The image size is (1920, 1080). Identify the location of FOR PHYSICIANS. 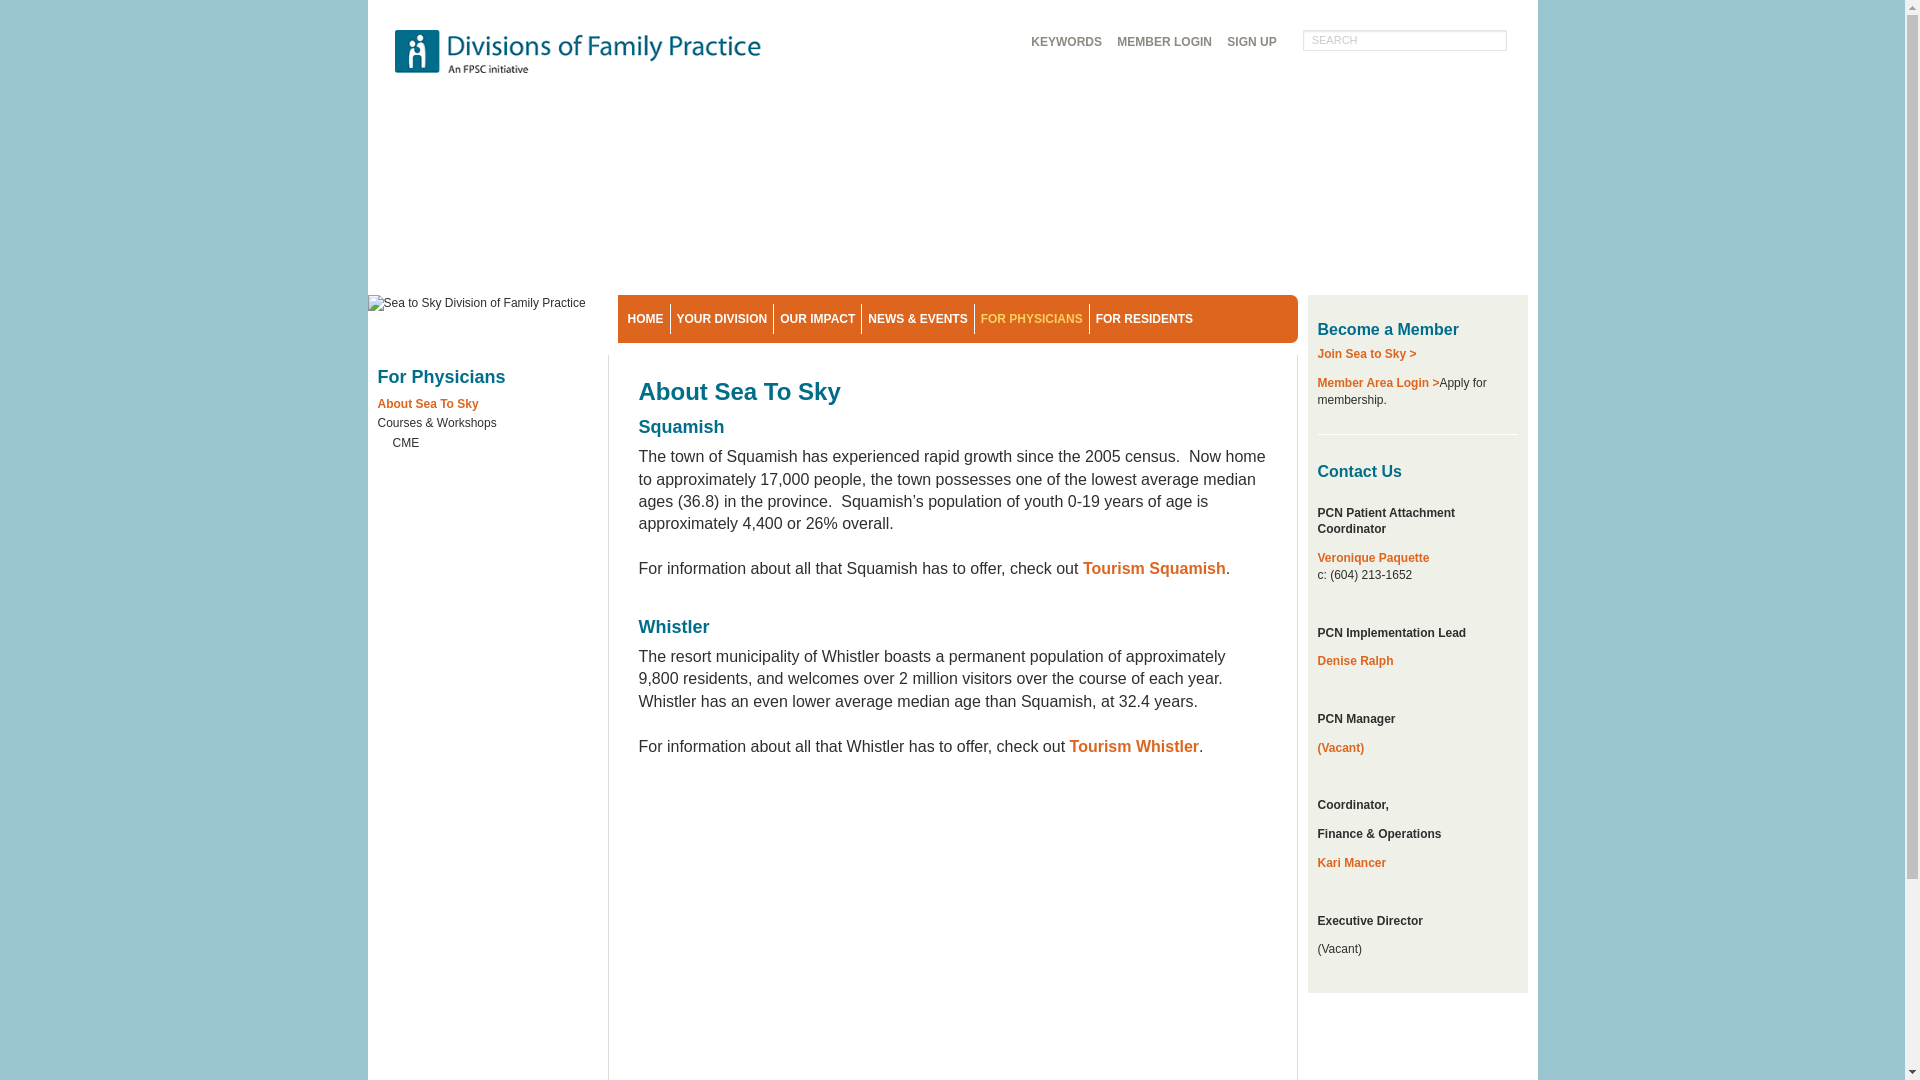
(1032, 318).